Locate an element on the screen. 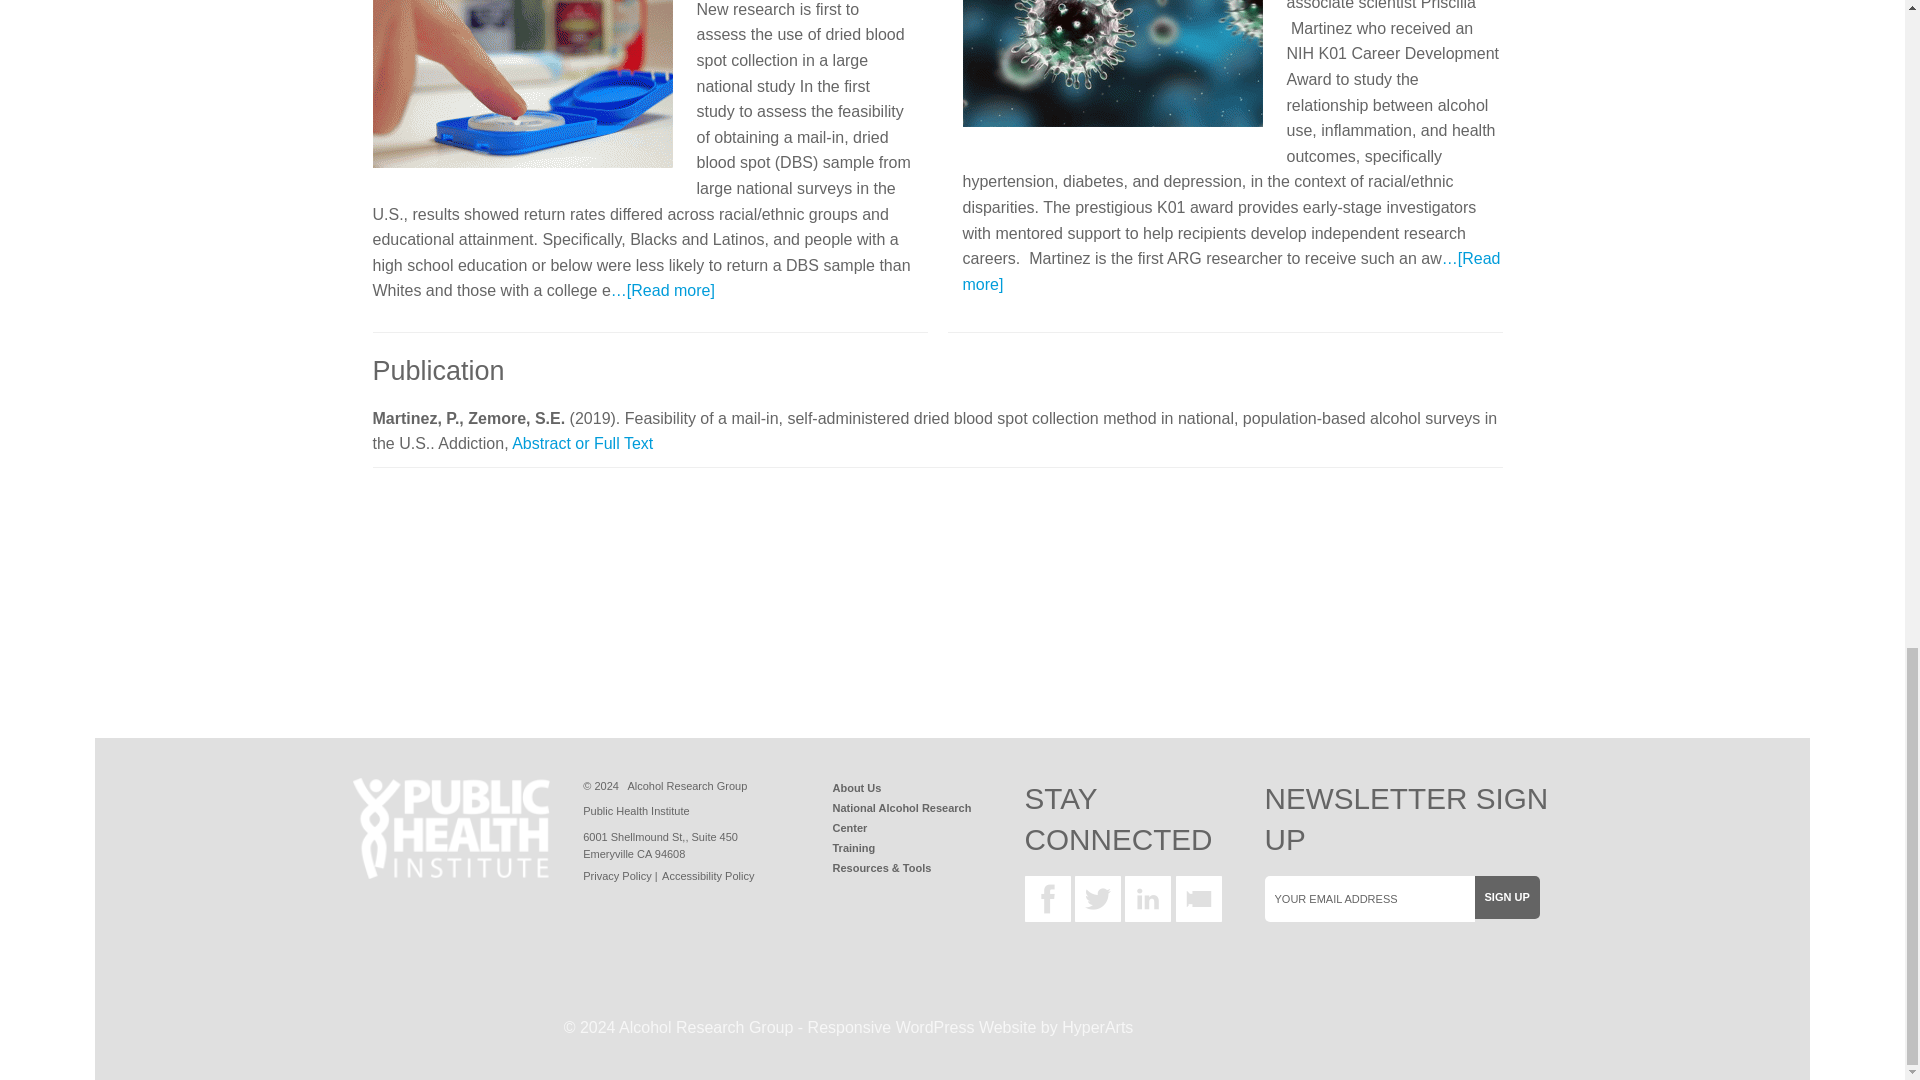 Image resolution: width=1920 pixels, height=1080 pixels. Sign up is located at coordinates (1506, 897).